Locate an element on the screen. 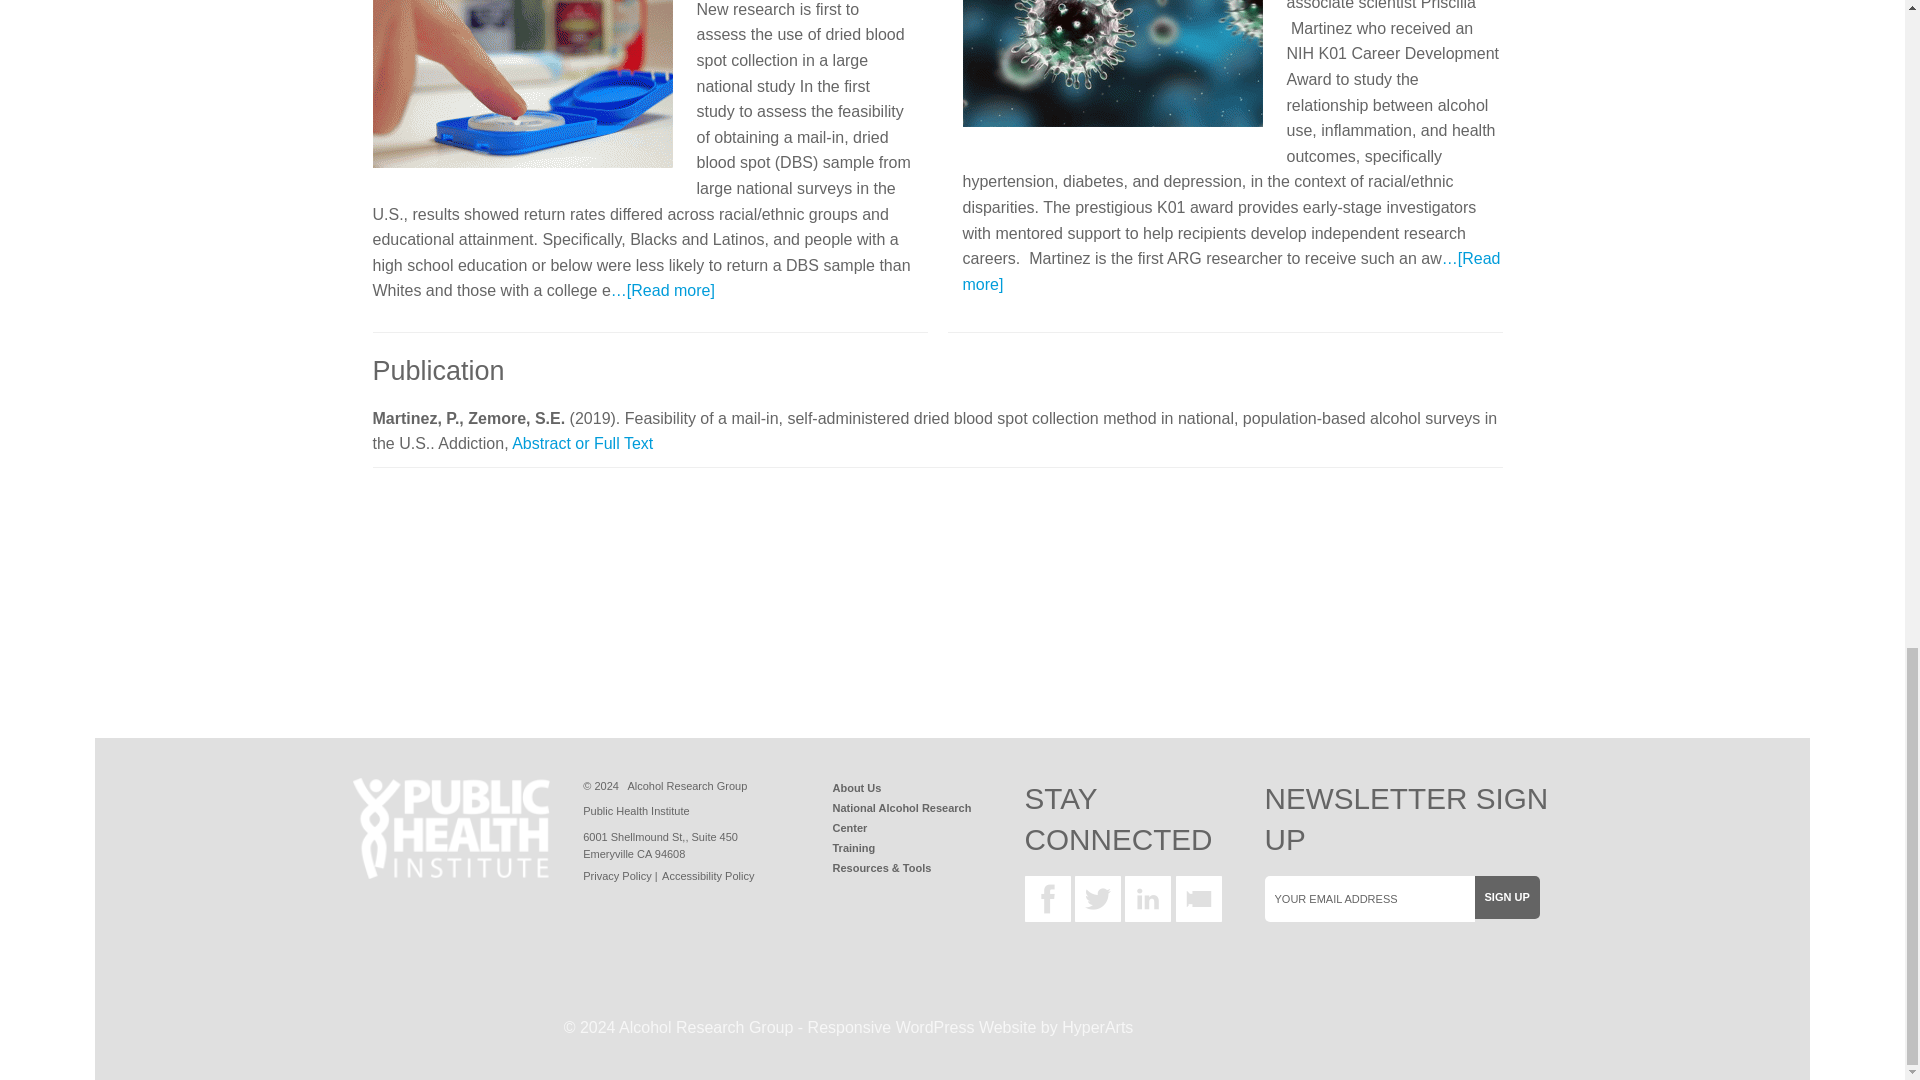 Image resolution: width=1920 pixels, height=1080 pixels. Sign up is located at coordinates (1506, 897).